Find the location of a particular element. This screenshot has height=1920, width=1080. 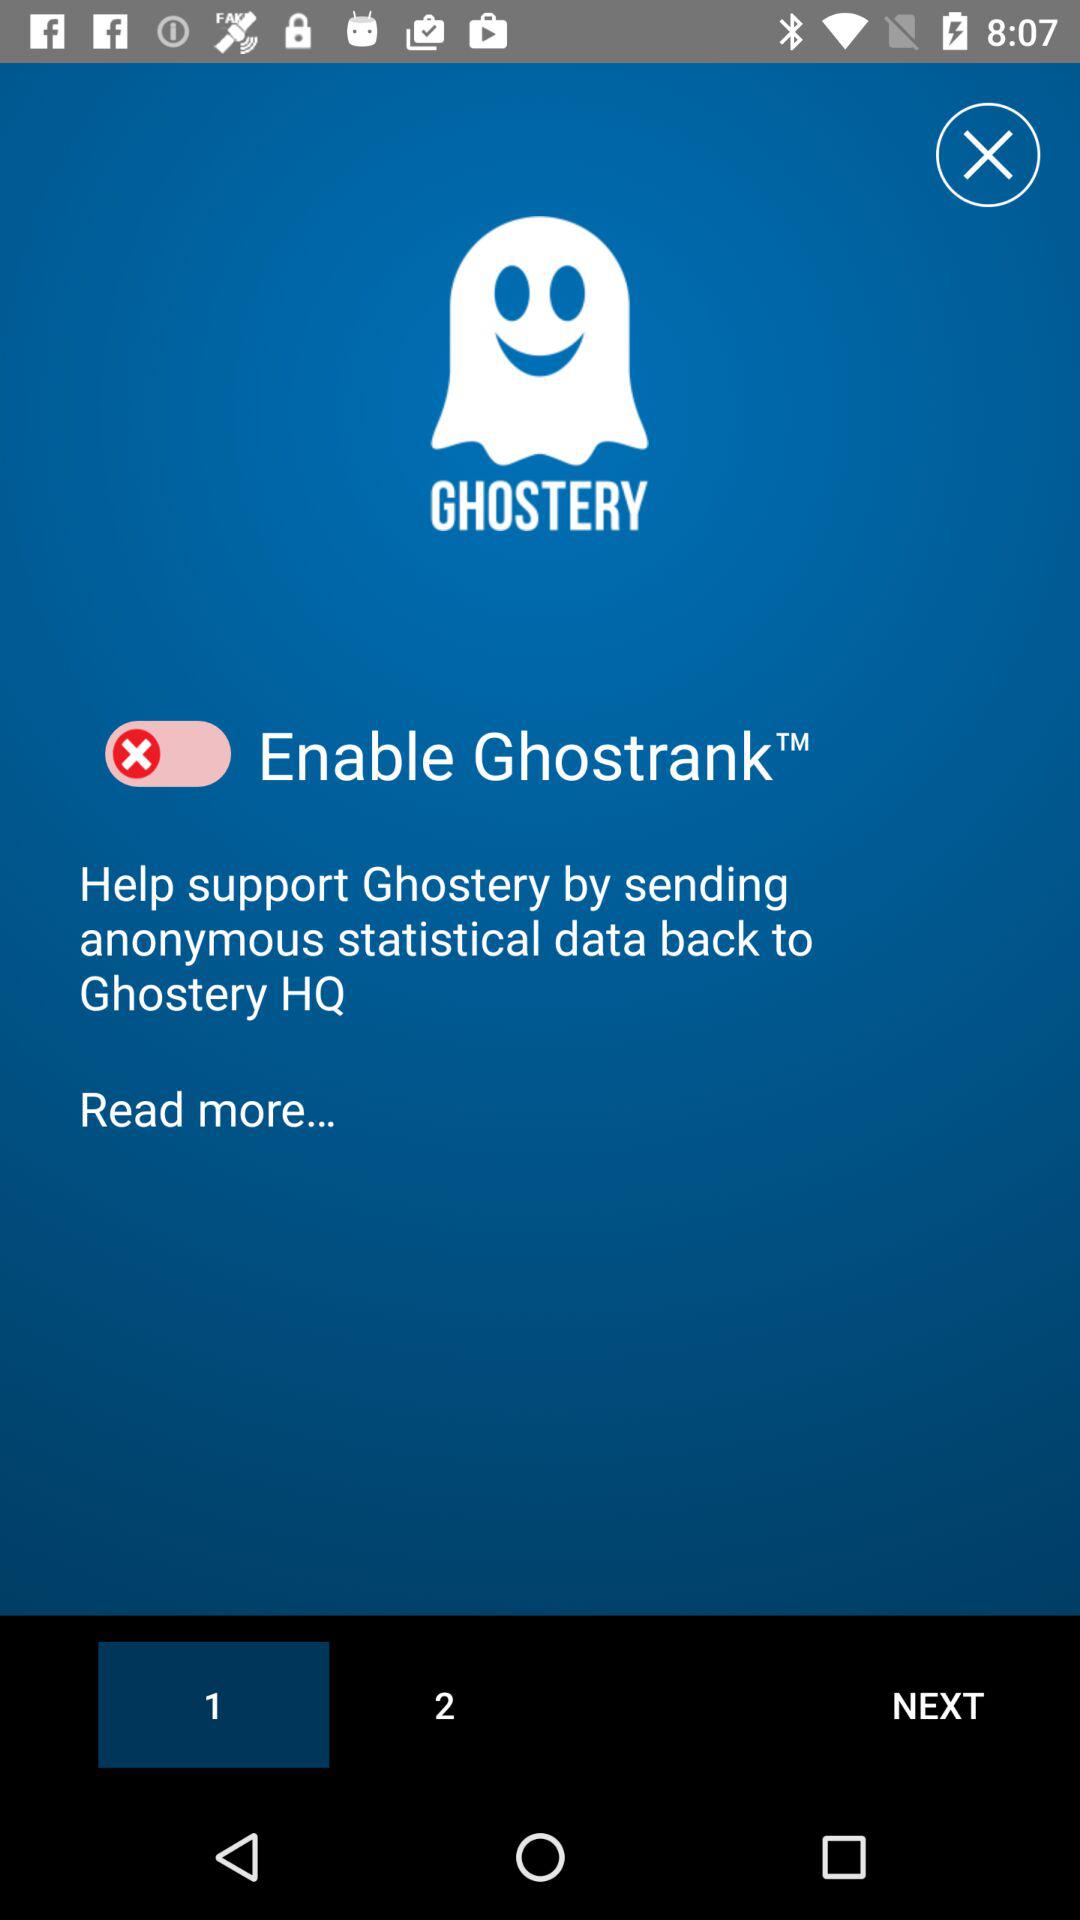

press the item above 1 is located at coordinates (540, 1108).